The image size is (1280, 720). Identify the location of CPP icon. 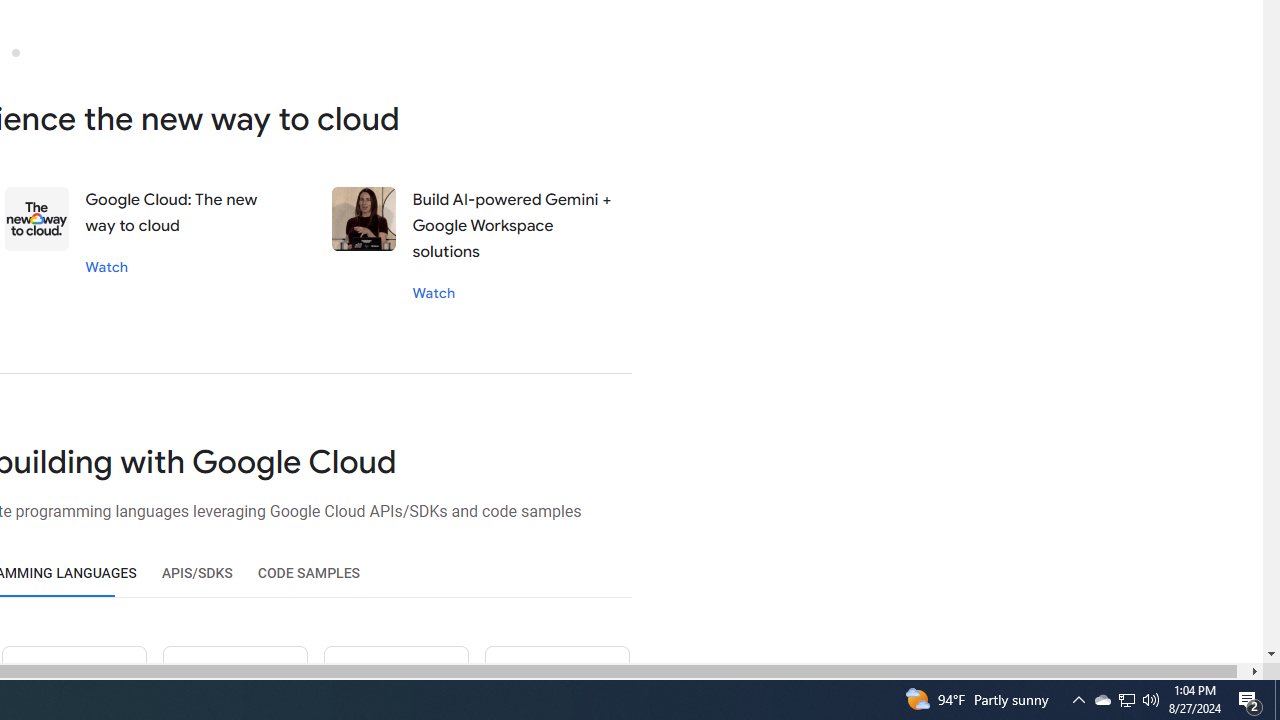
(556, 682).